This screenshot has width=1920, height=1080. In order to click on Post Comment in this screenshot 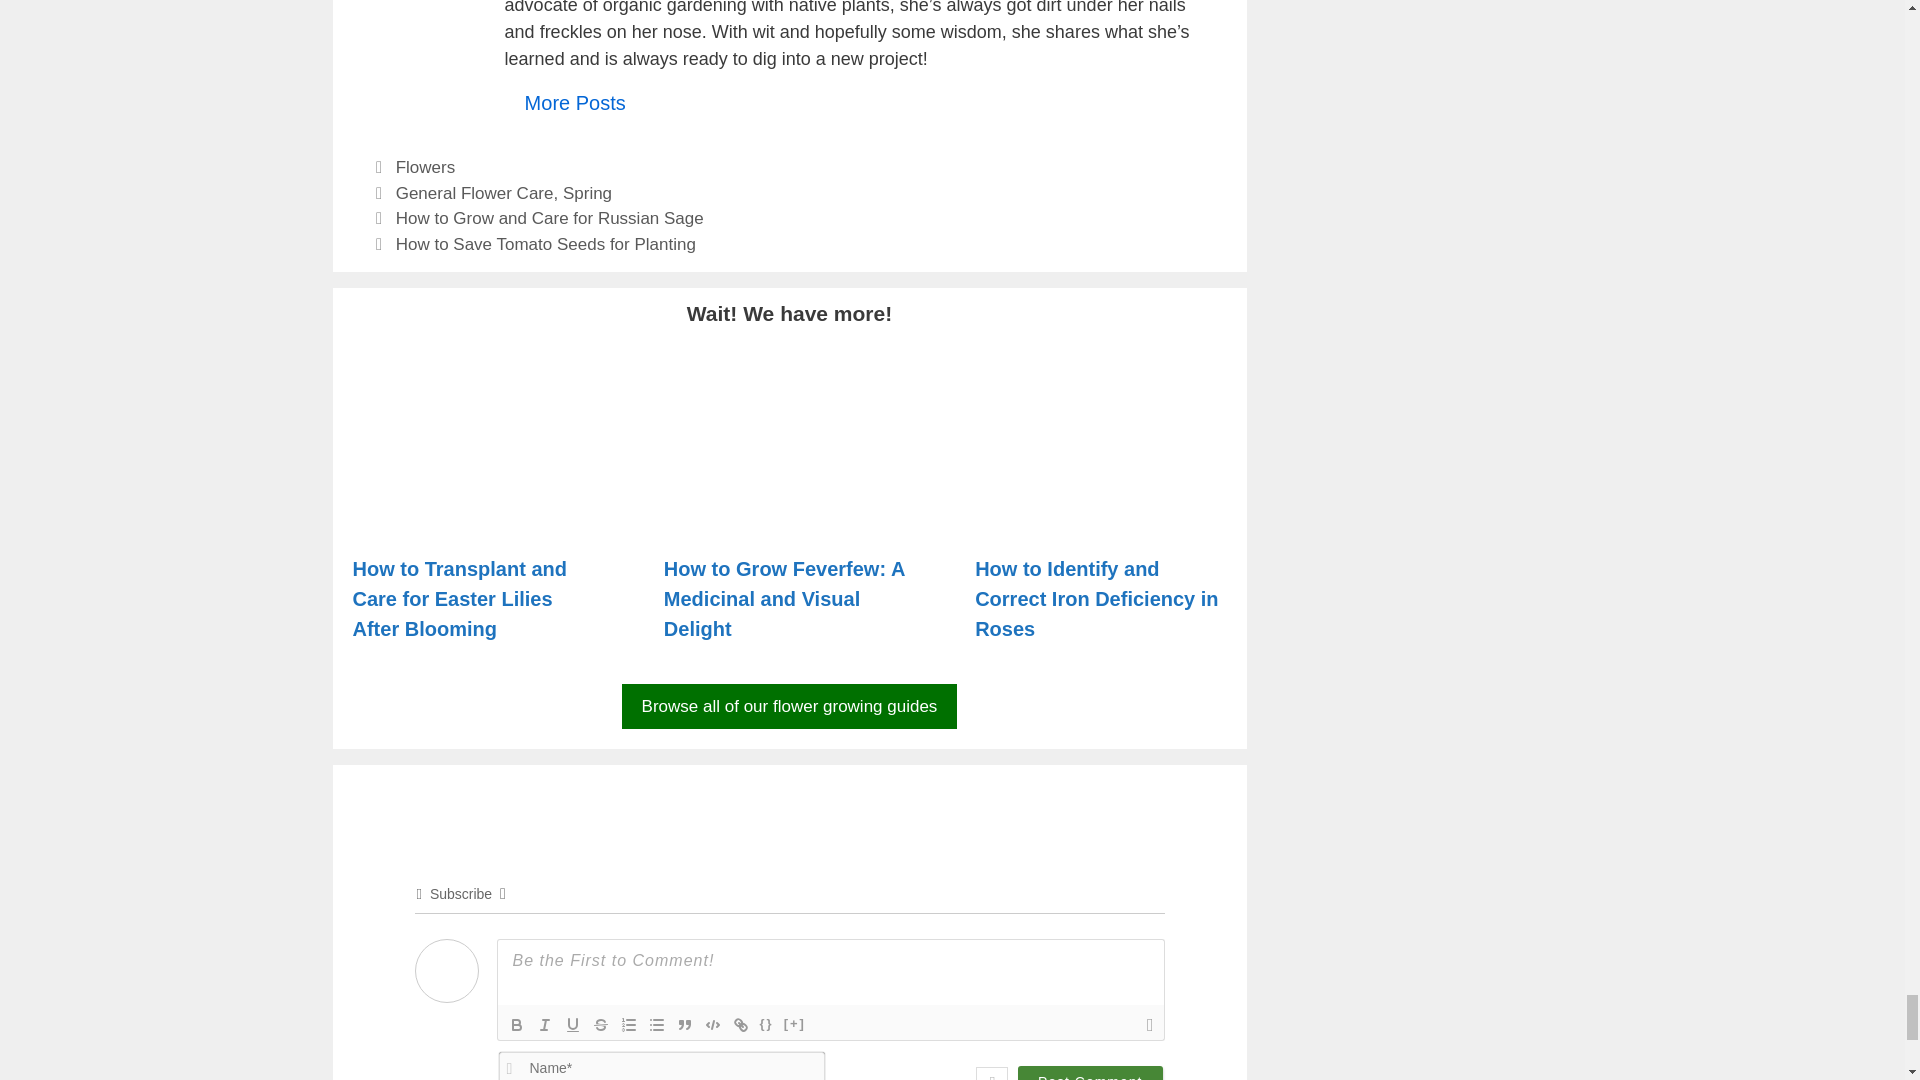, I will do `click(1090, 1072)`.